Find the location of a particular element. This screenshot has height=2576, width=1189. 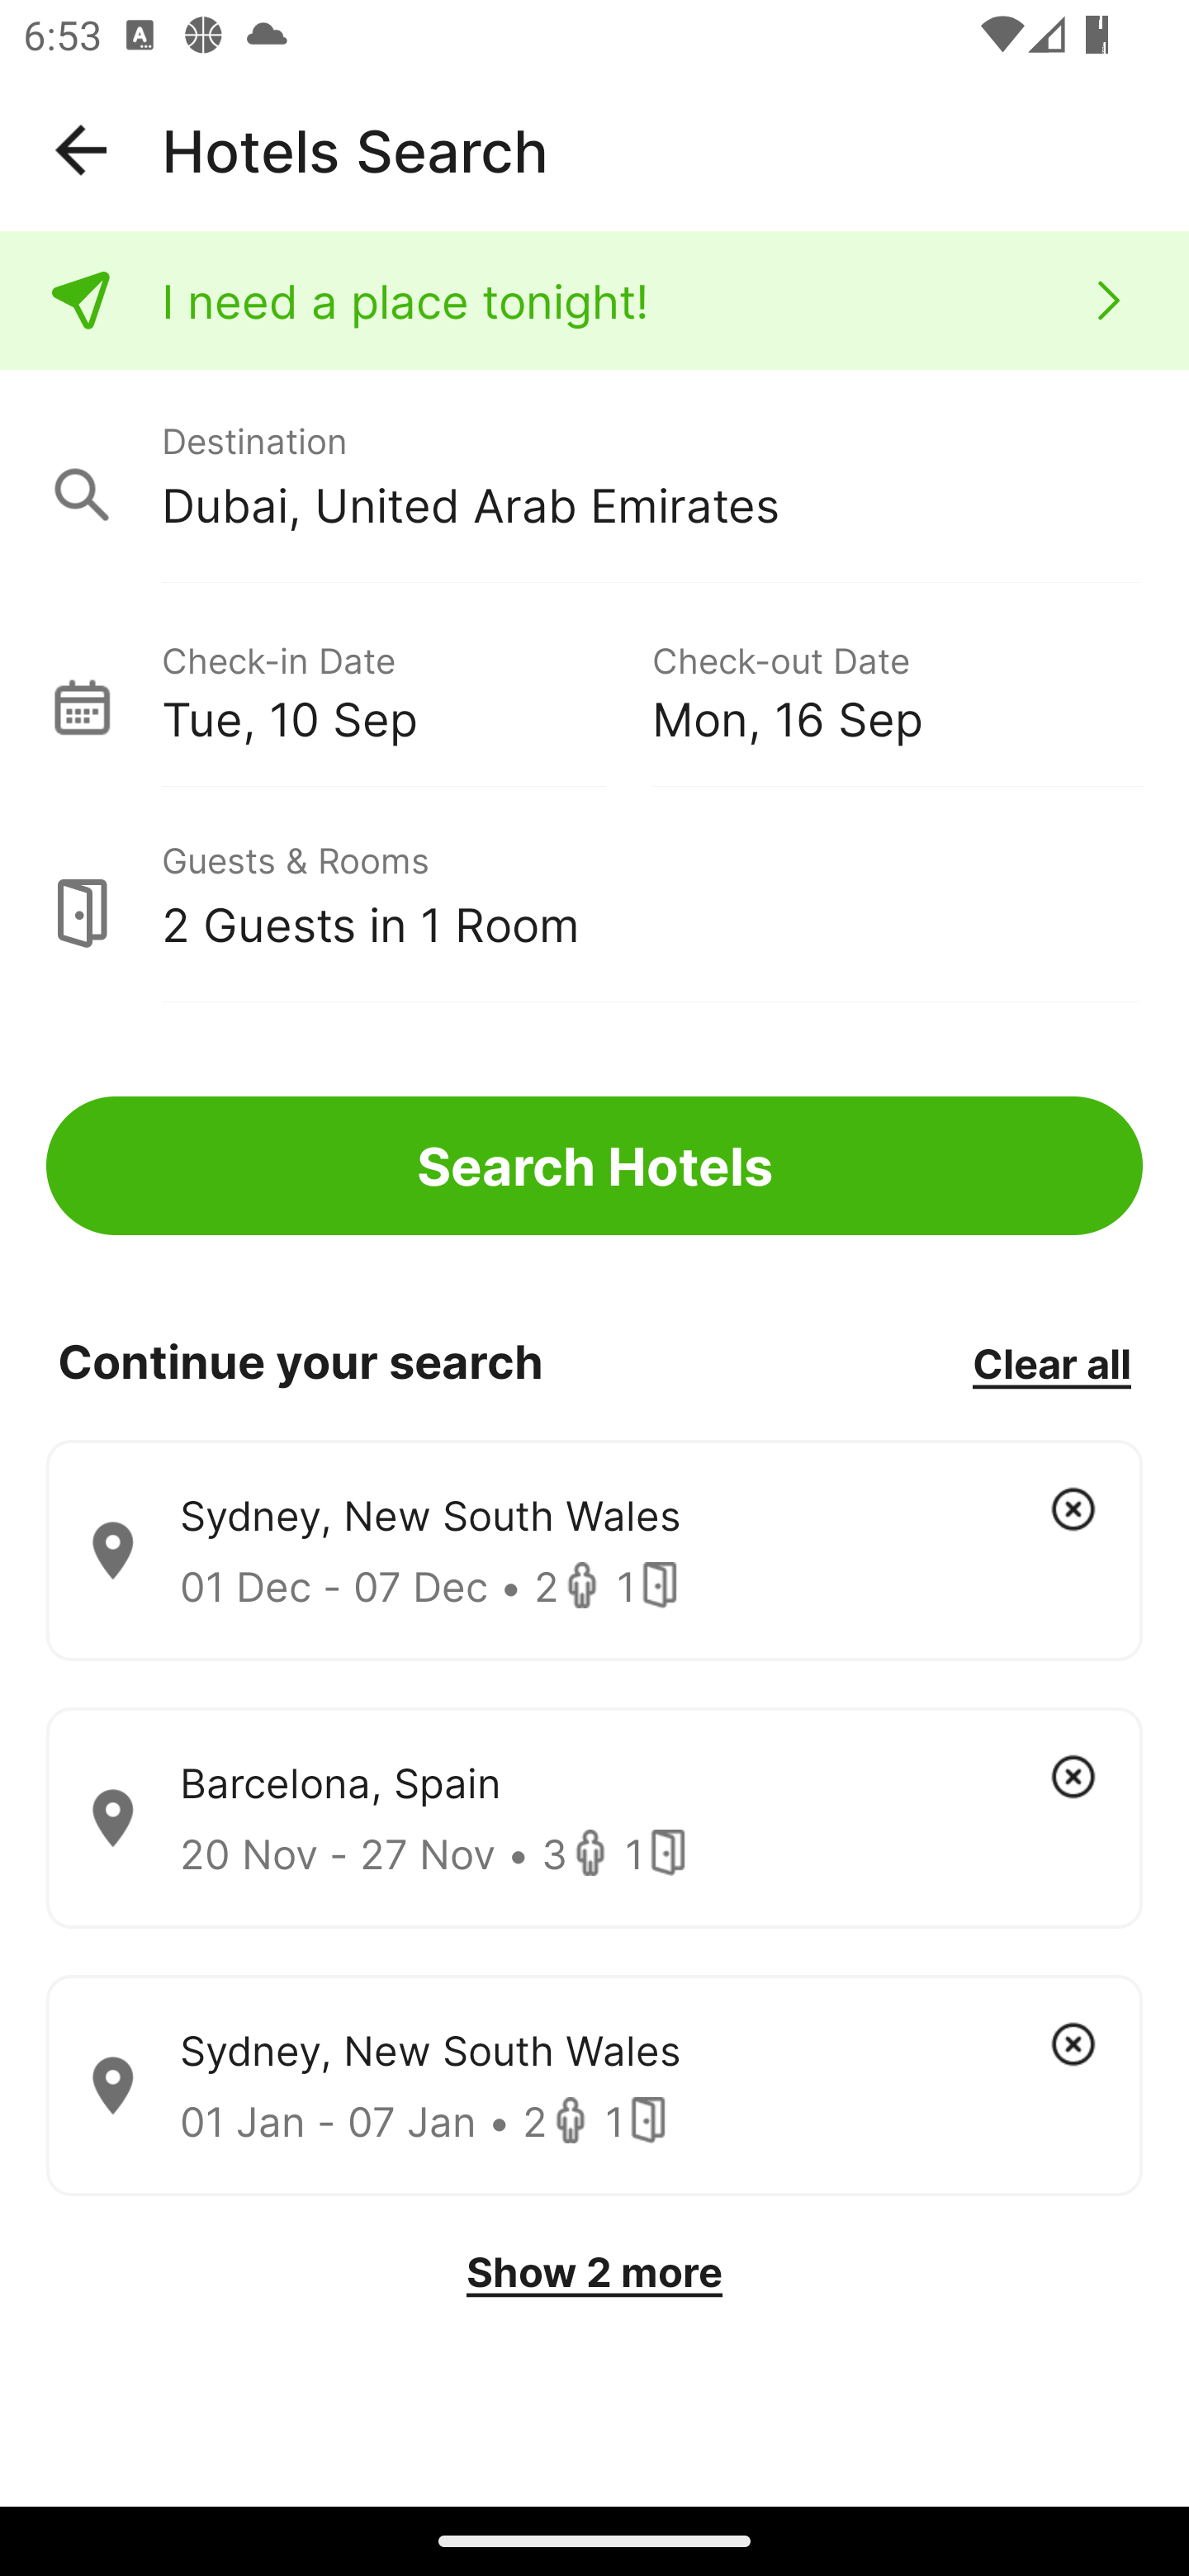

Sydney, New South Wales 01 Jan - 07 Jan • 2  1  is located at coordinates (594, 2086).